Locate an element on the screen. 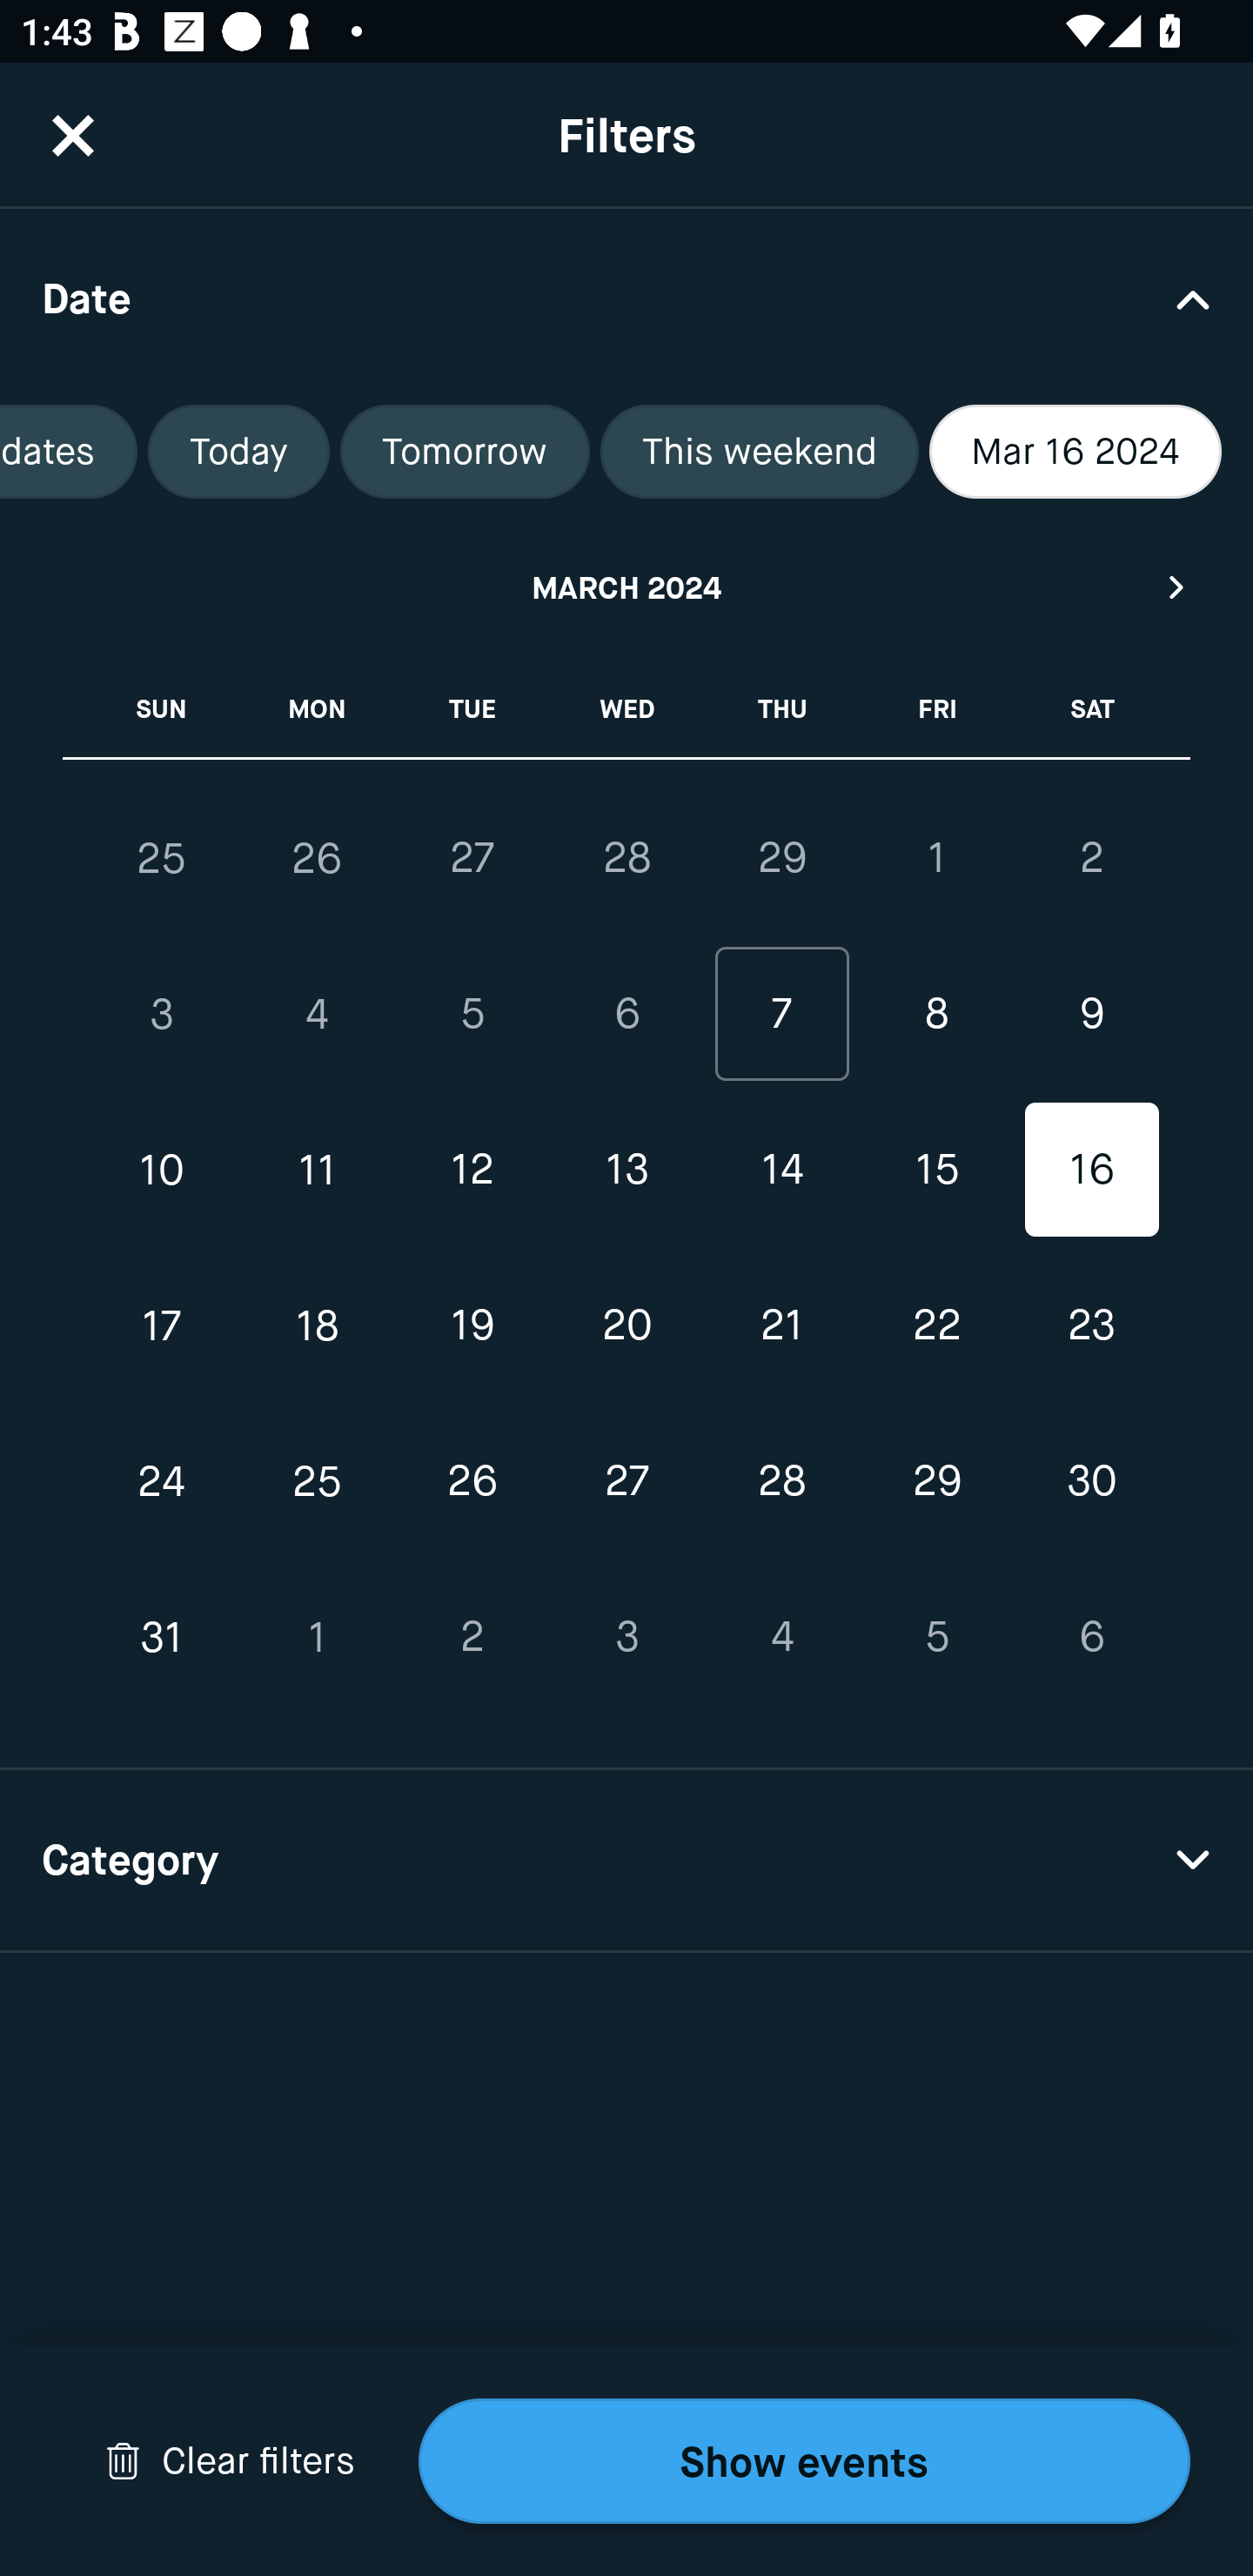  19 is located at coordinates (472, 1325).